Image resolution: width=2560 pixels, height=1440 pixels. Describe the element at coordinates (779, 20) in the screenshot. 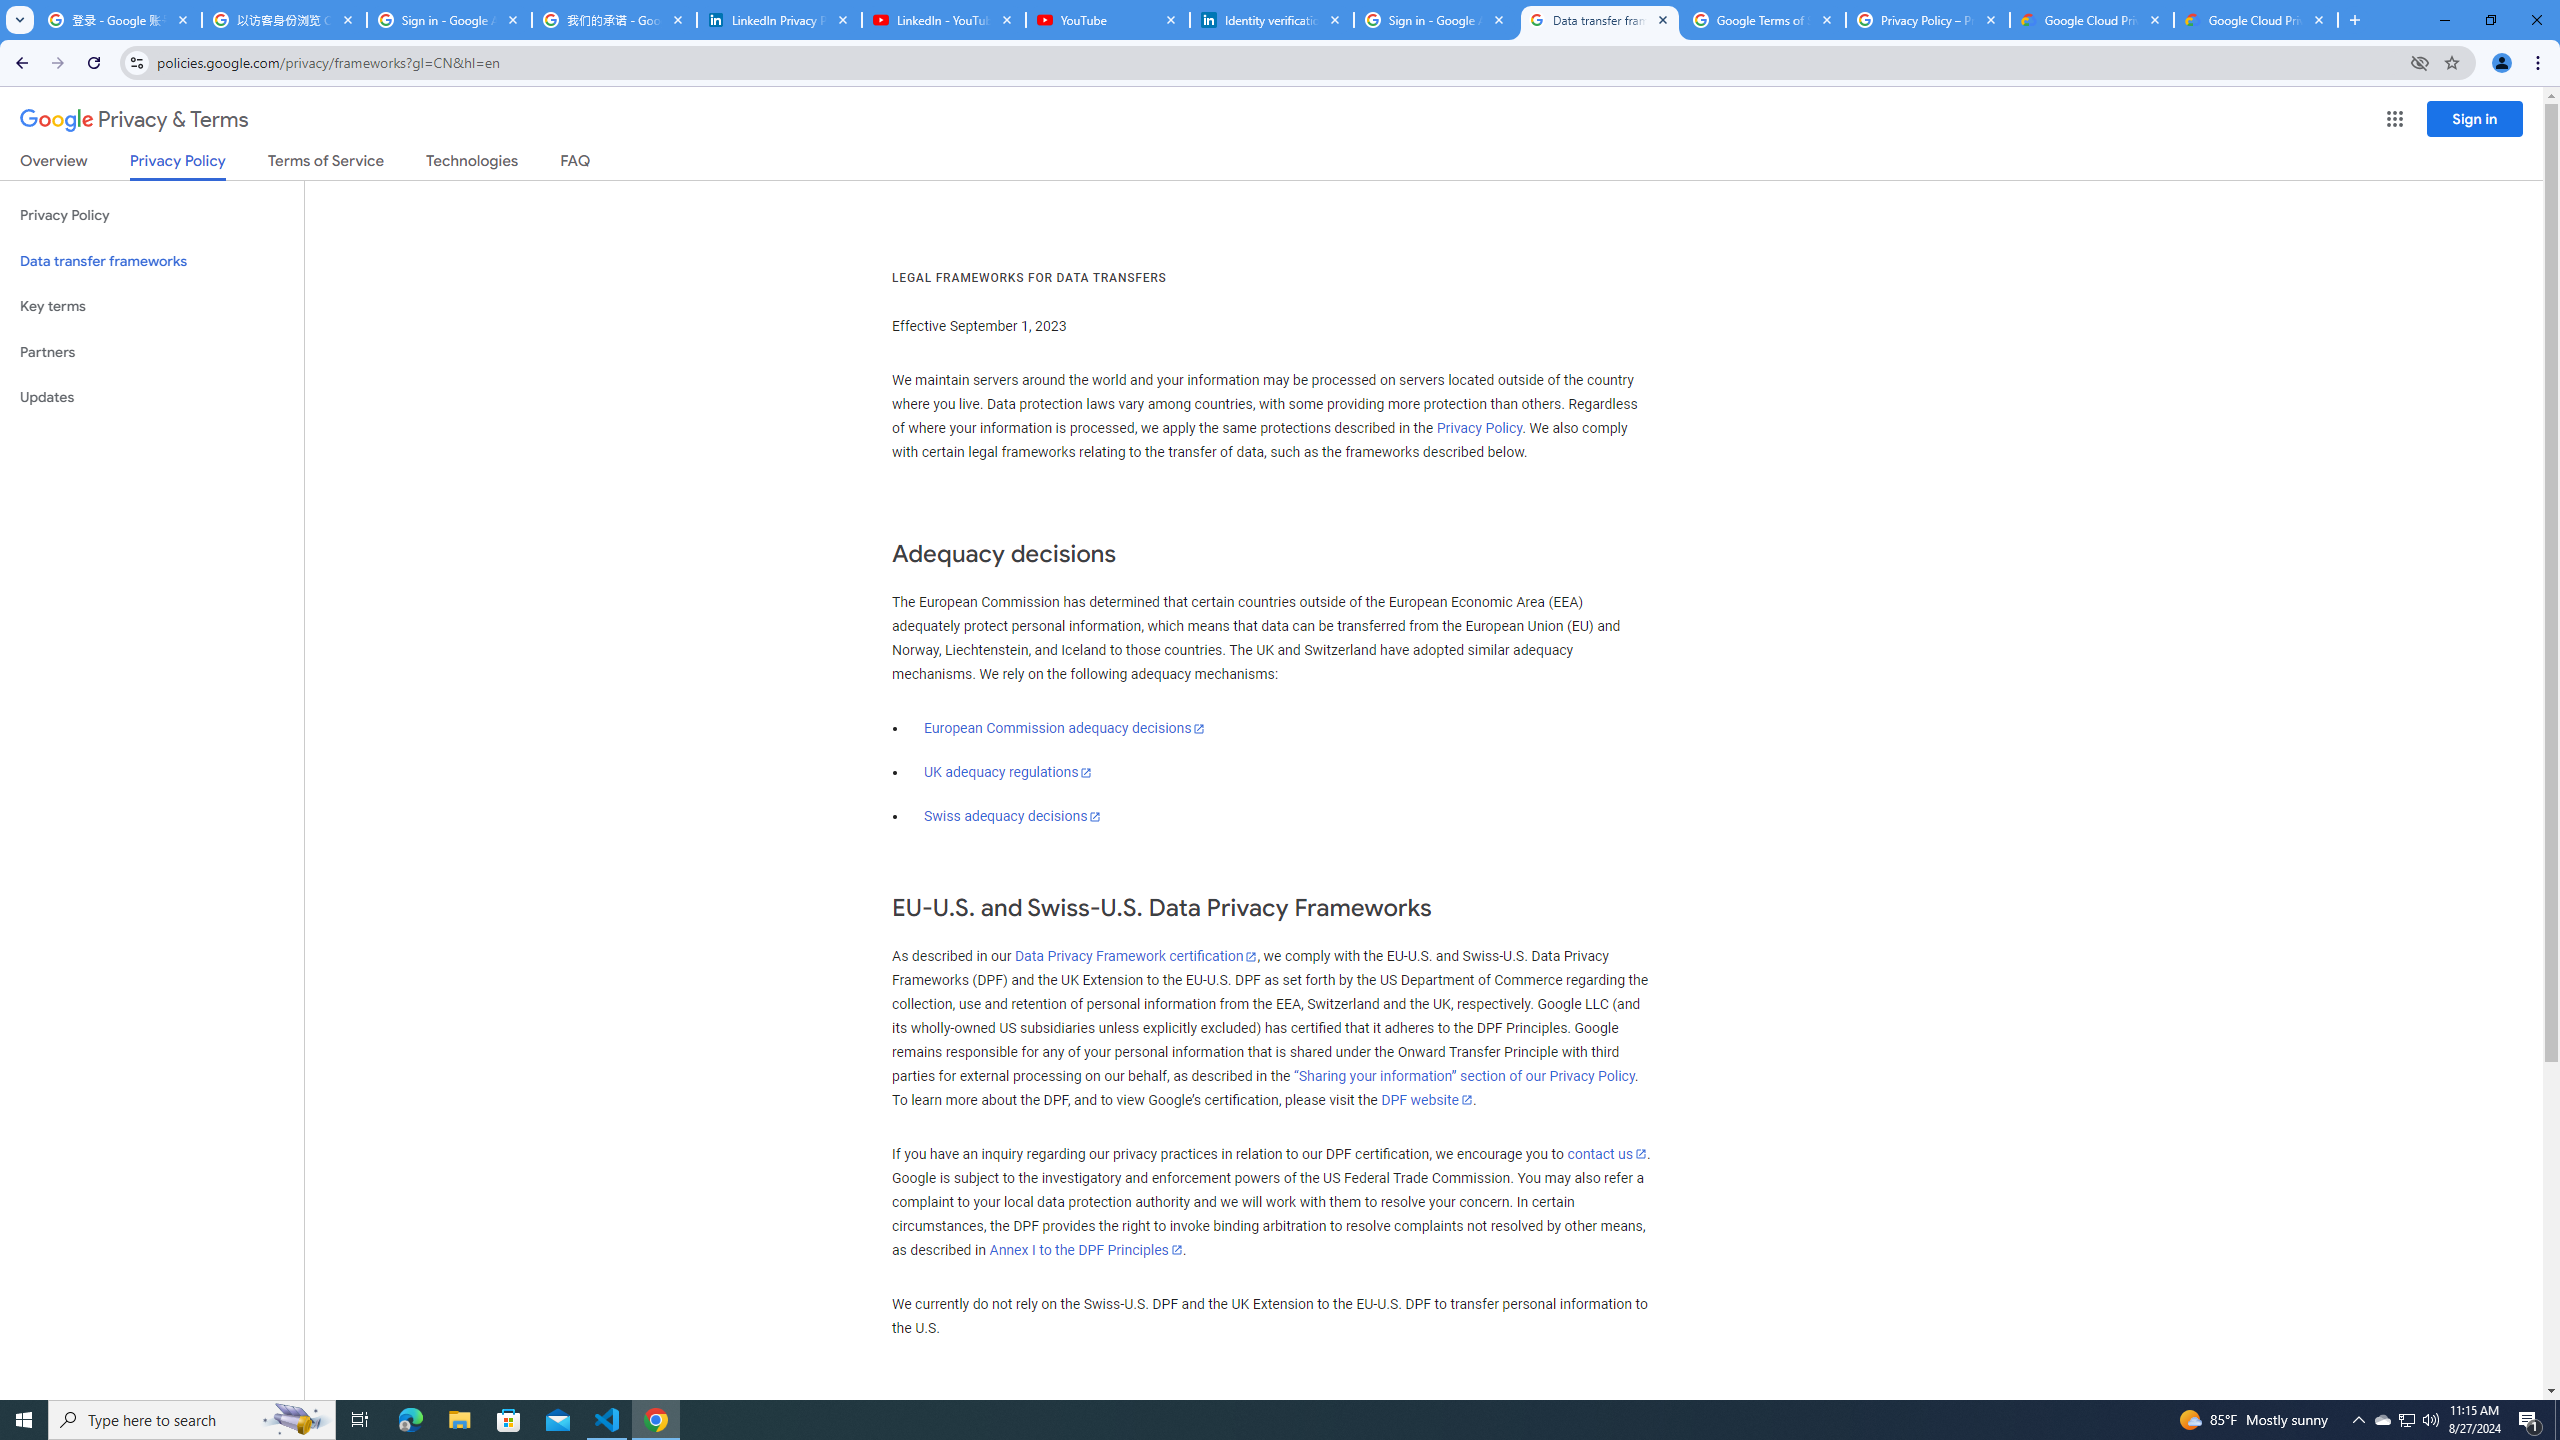

I see `LinkedIn Privacy Policy` at that location.